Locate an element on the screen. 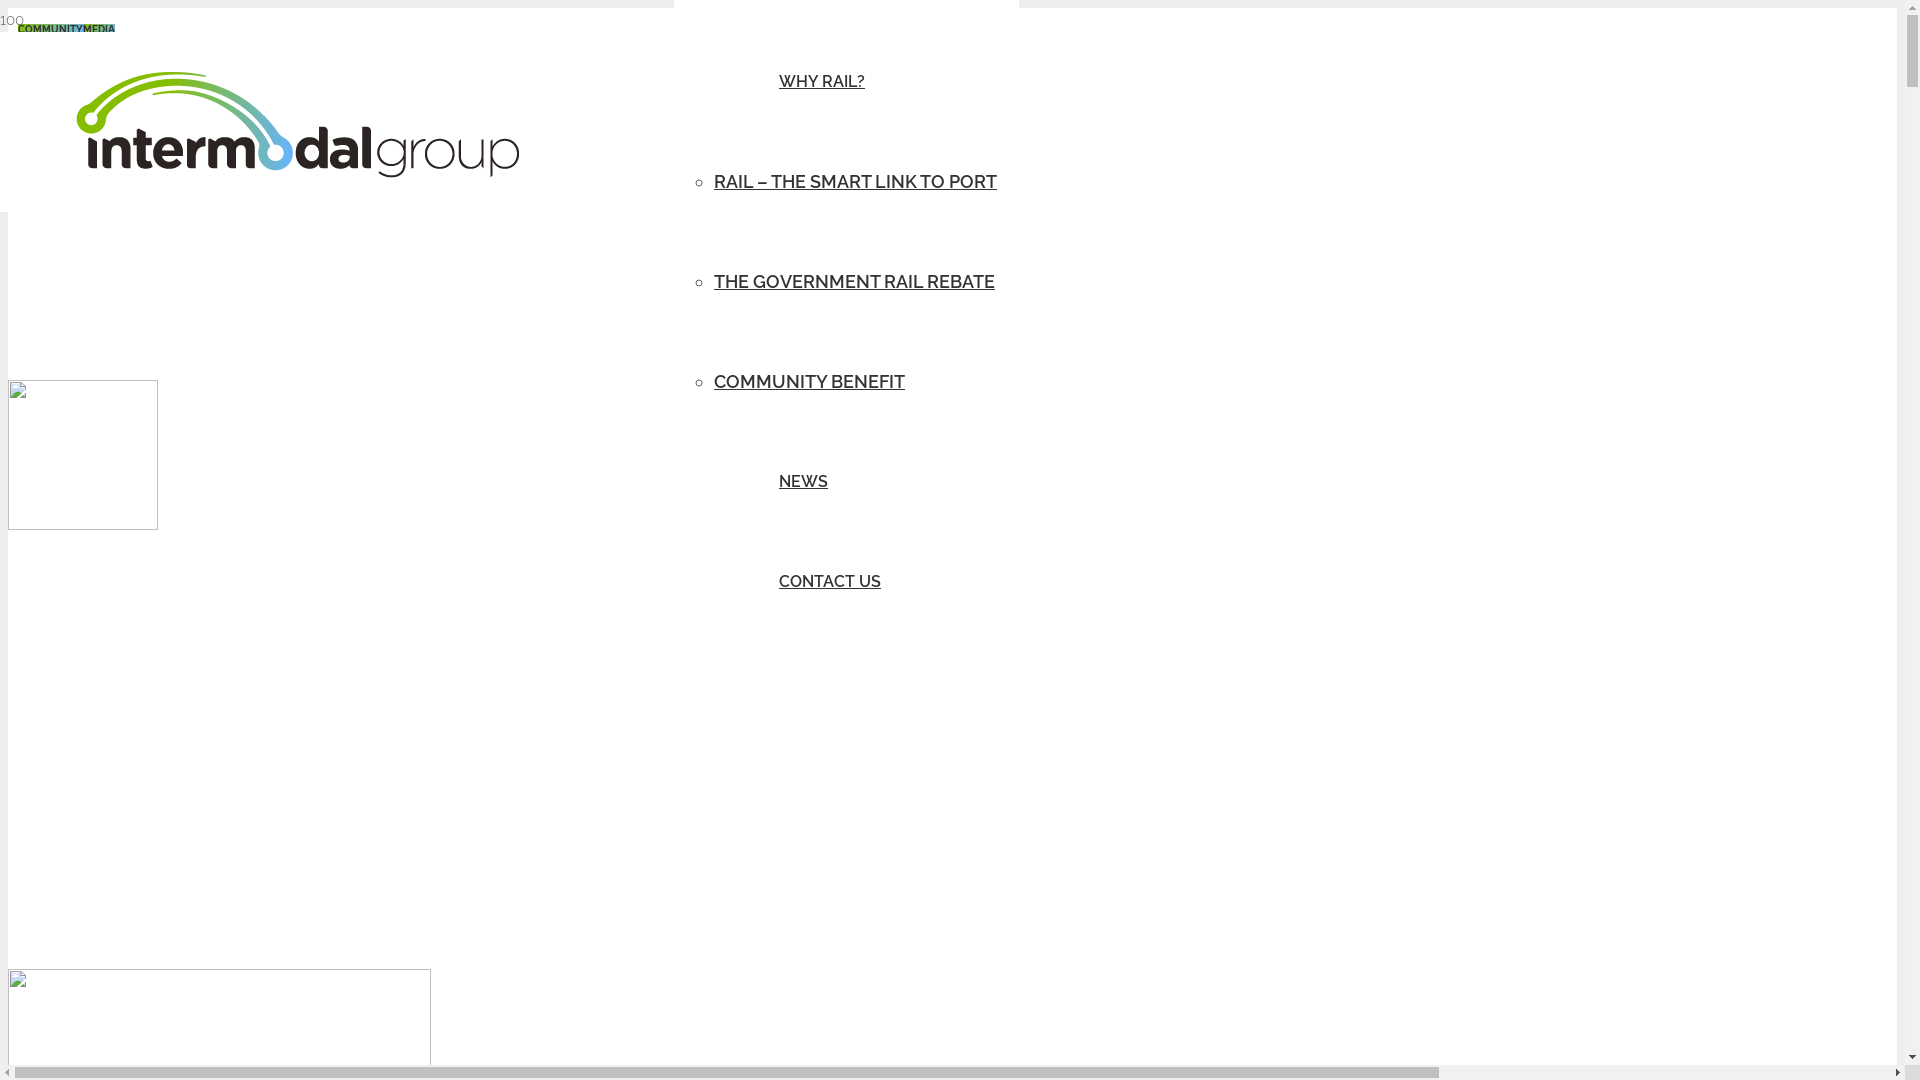 Image resolution: width=1920 pixels, height=1080 pixels. COMMUNITY is located at coordinates (50, 30).